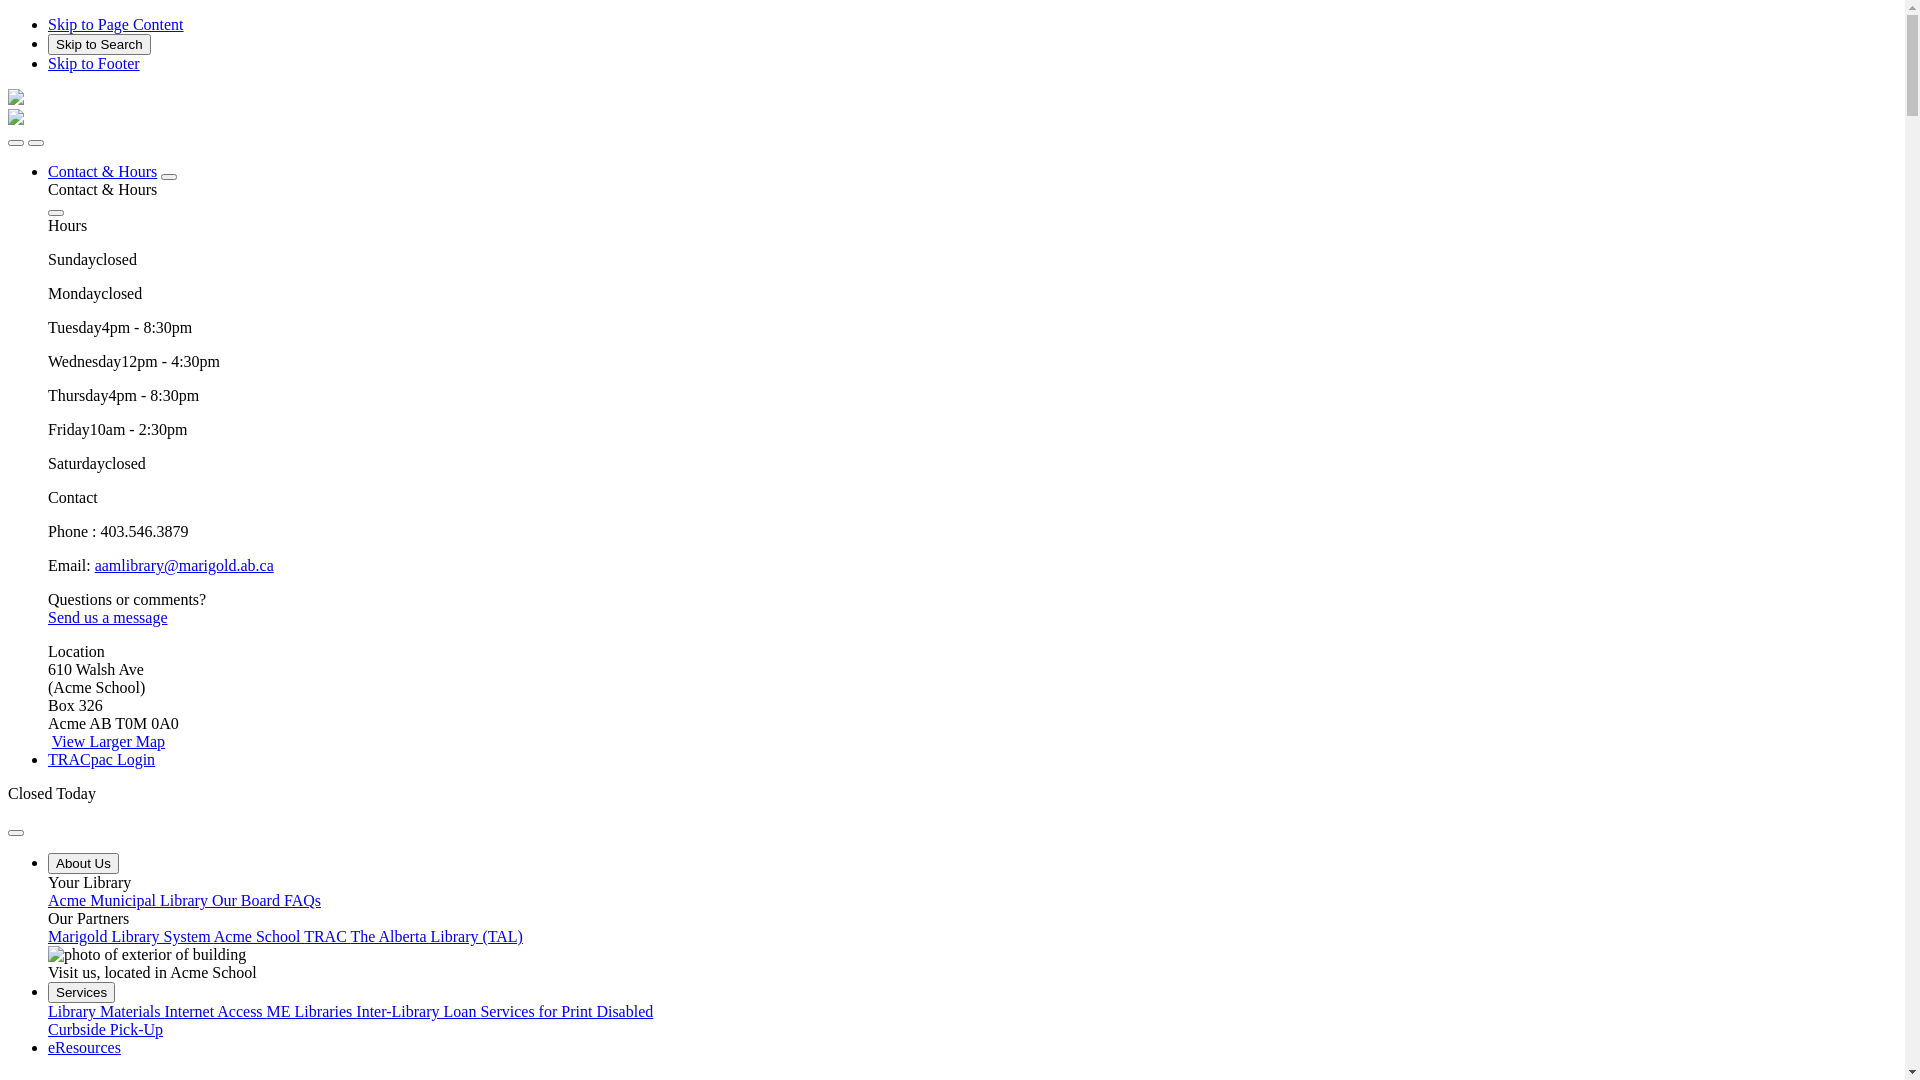 Image resolution: width=1920 pixels, height=1080 pixels. What do you see at coordinates (248, 900) in the screenshot?
I see `Our Board` at bounding box center [248, 900].